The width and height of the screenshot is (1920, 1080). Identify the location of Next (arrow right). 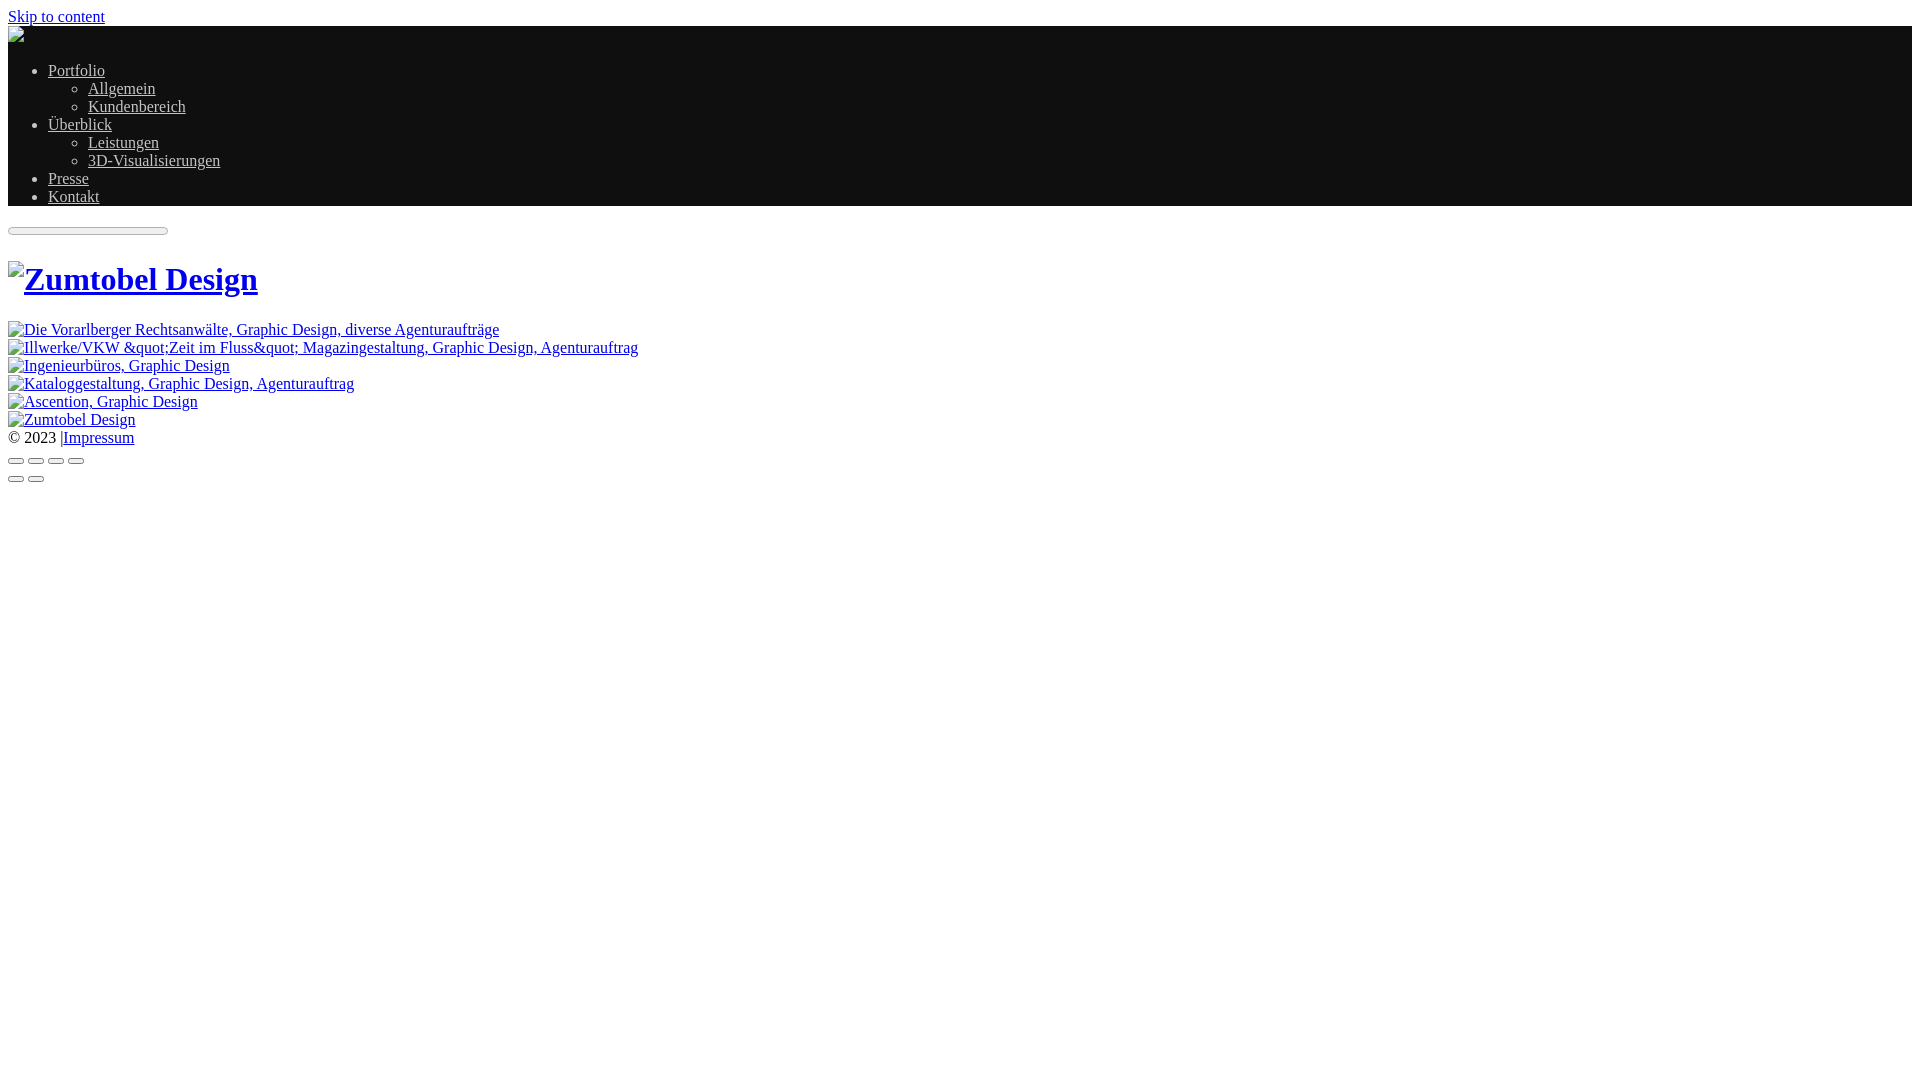
(36, 479).